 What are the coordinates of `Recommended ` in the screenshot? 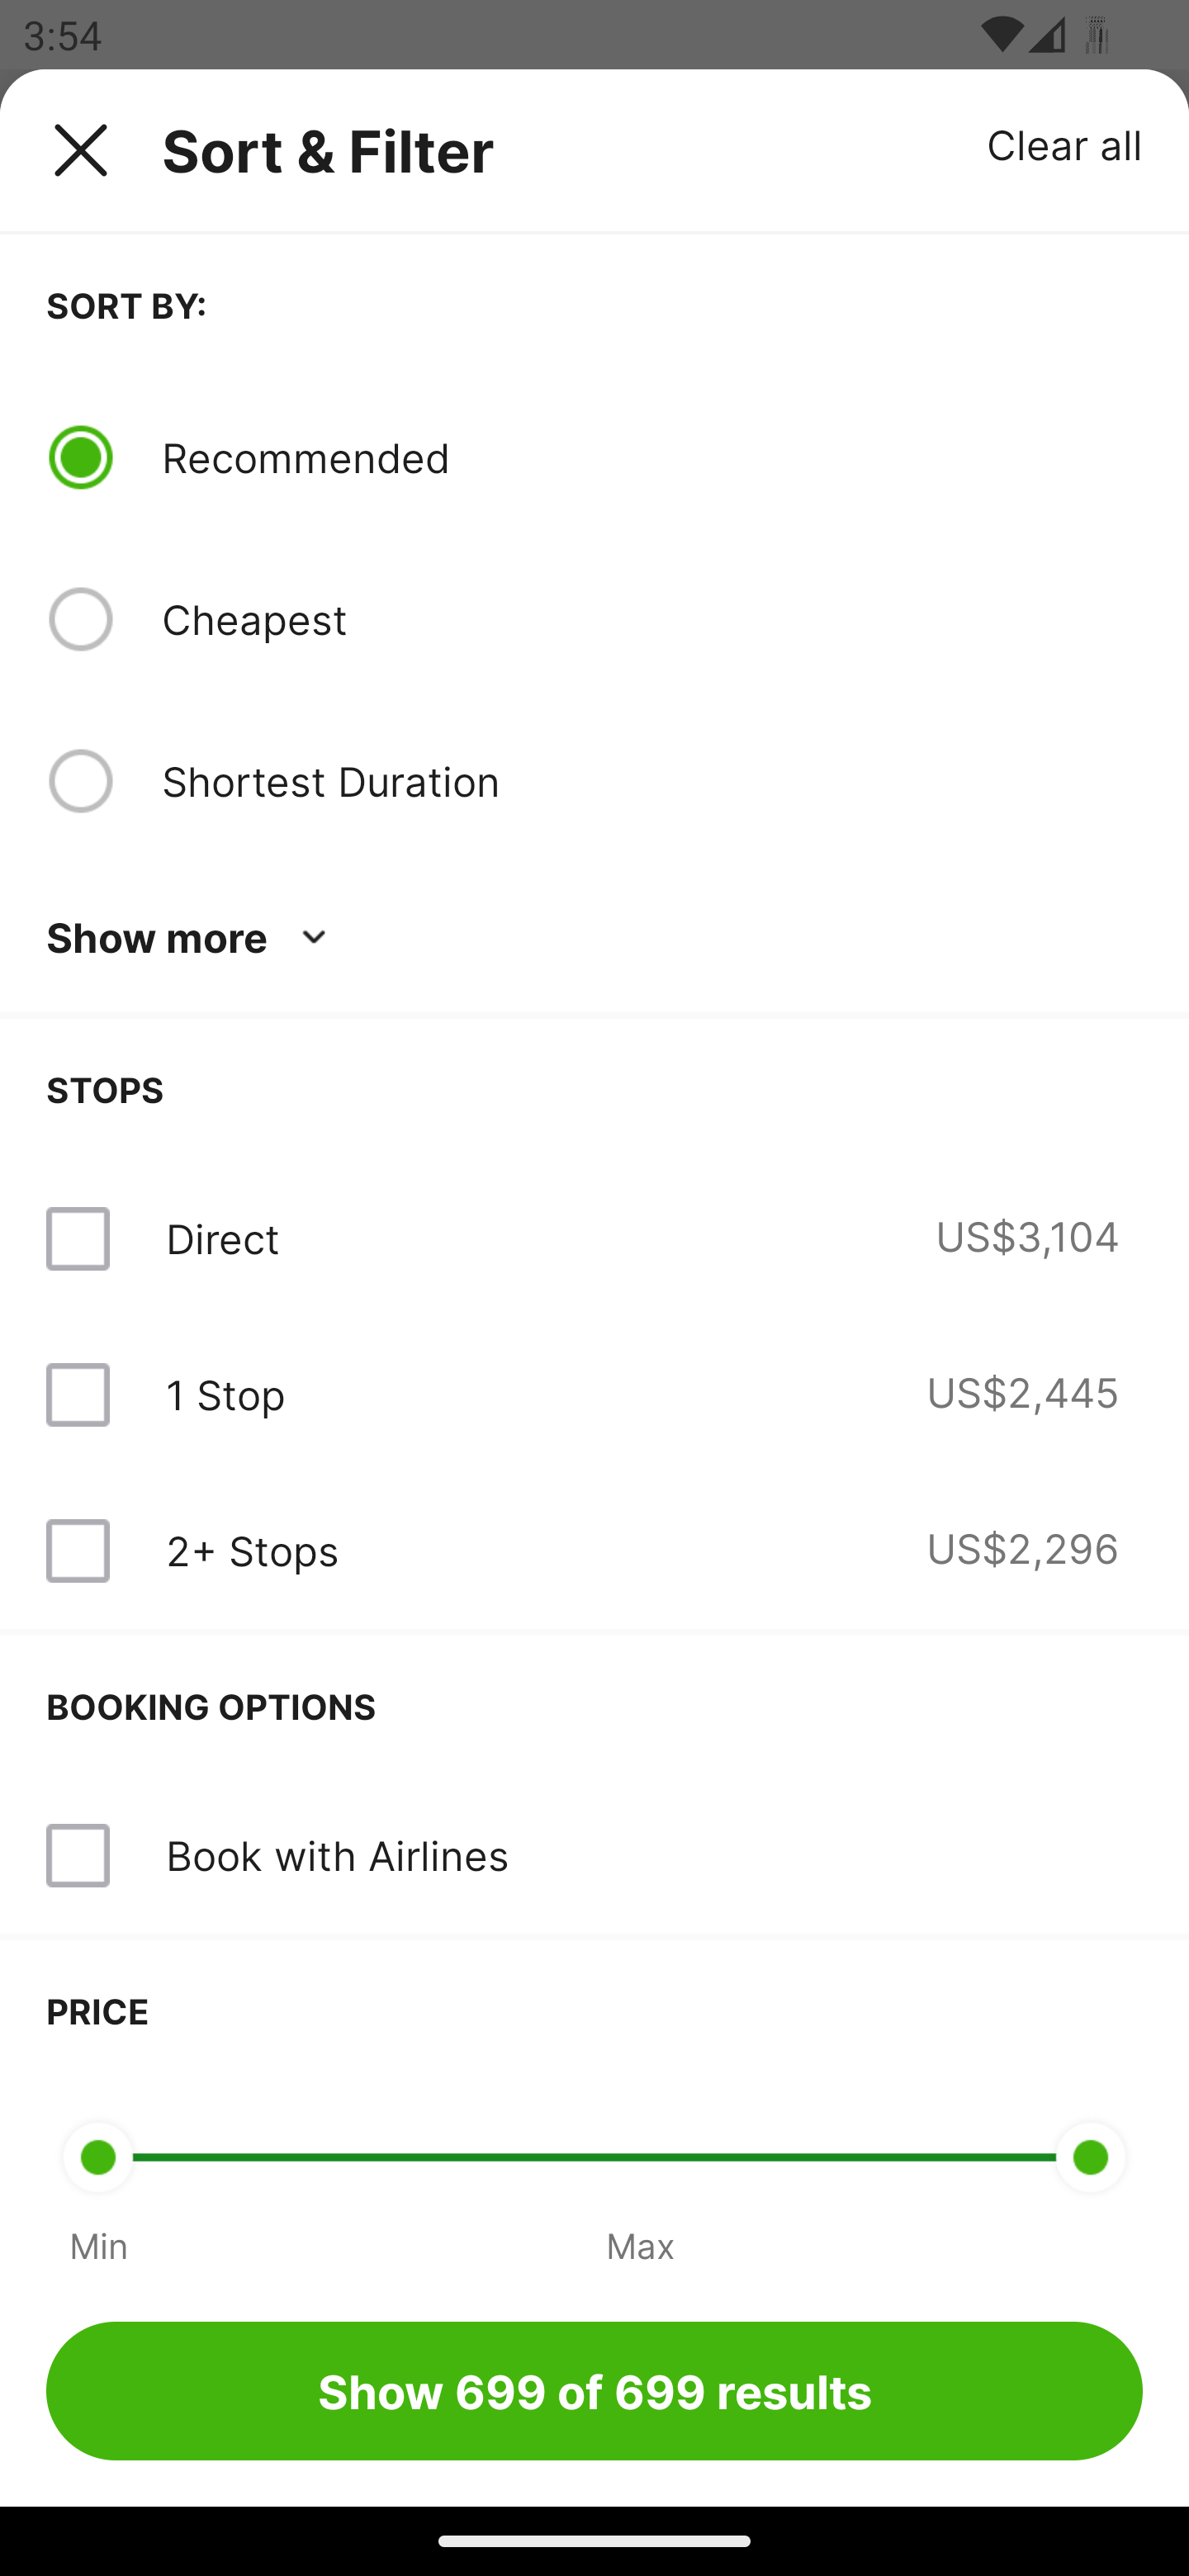 It's located at (651, 457).